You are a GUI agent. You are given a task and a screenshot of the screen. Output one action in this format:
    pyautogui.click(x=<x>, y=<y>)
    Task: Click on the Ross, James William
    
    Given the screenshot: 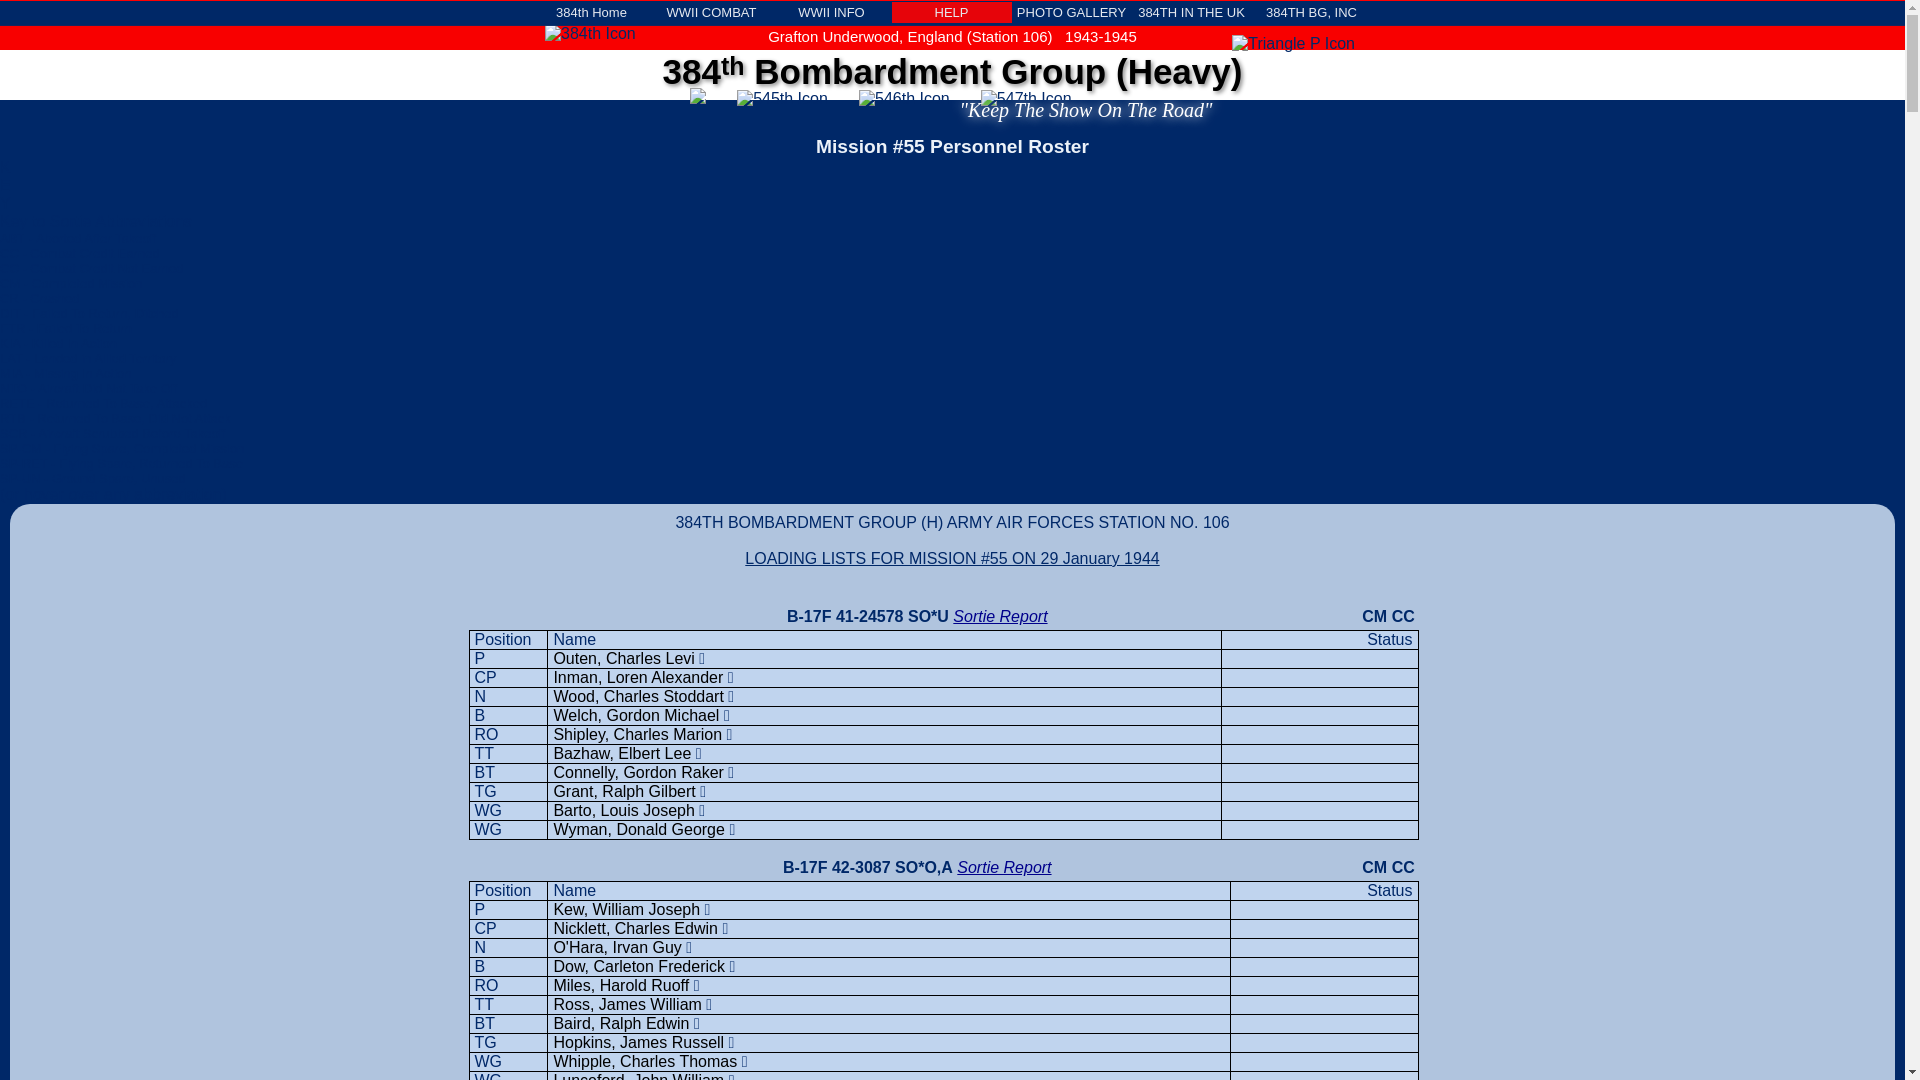 What is the action you would take?
    pyautogui.click(x=627, y=1004)
    